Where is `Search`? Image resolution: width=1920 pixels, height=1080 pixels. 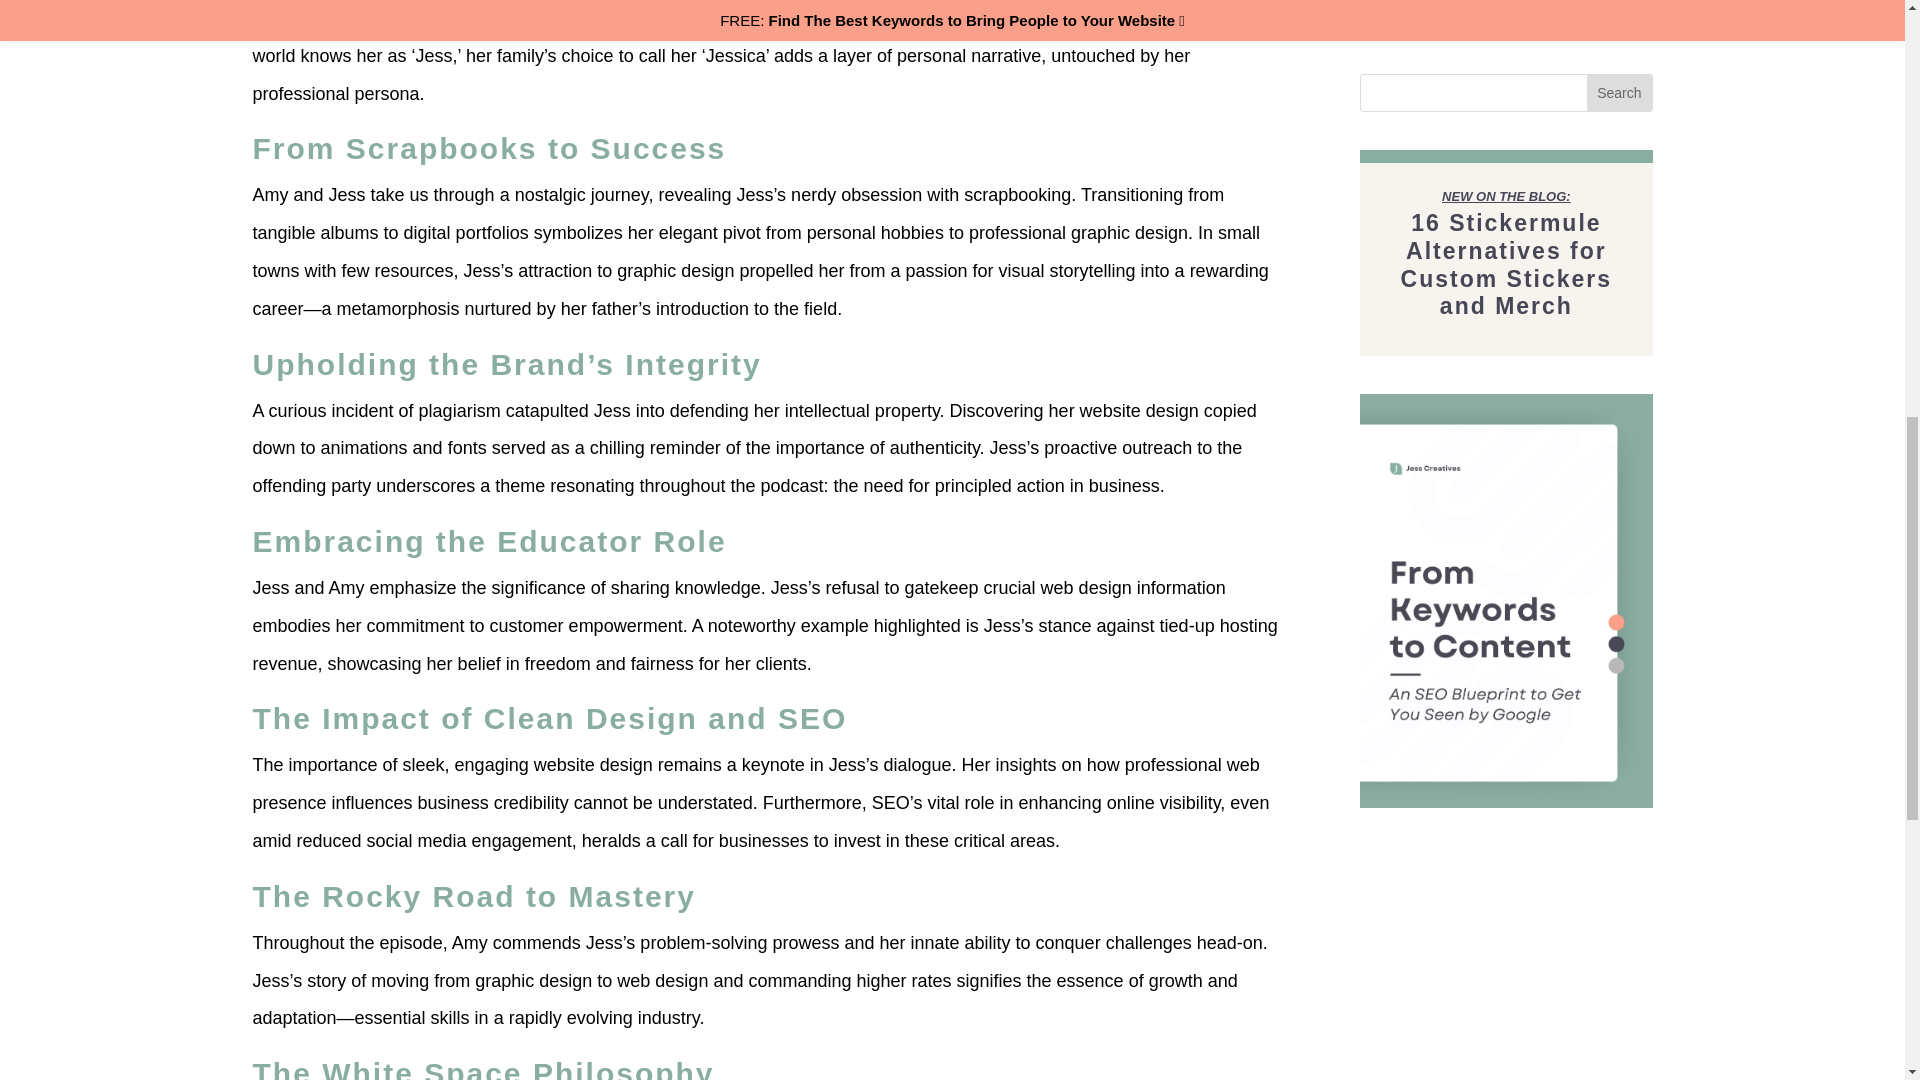 Search is located at coordinates (1619, 92).